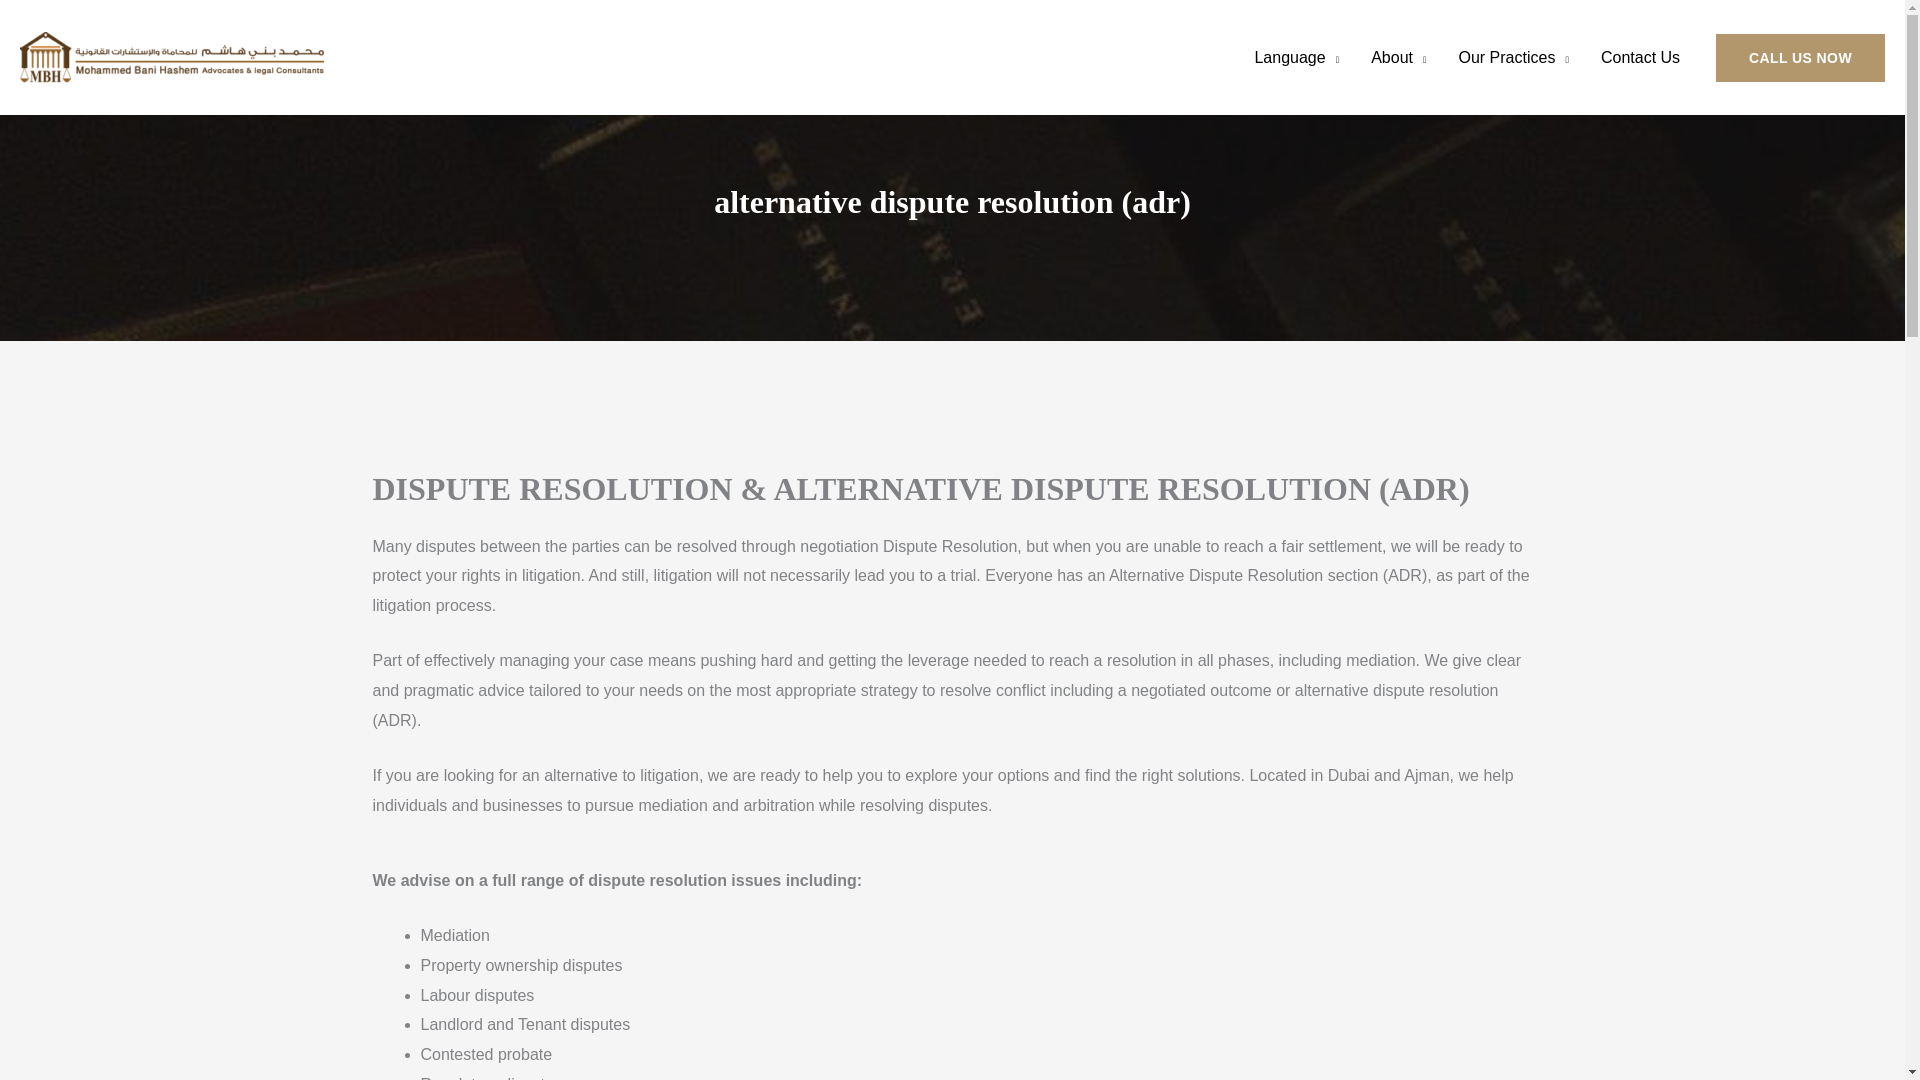 This screenshot has width=1920, height=1080. I want to click on Our Practices, so click(1512, 56).